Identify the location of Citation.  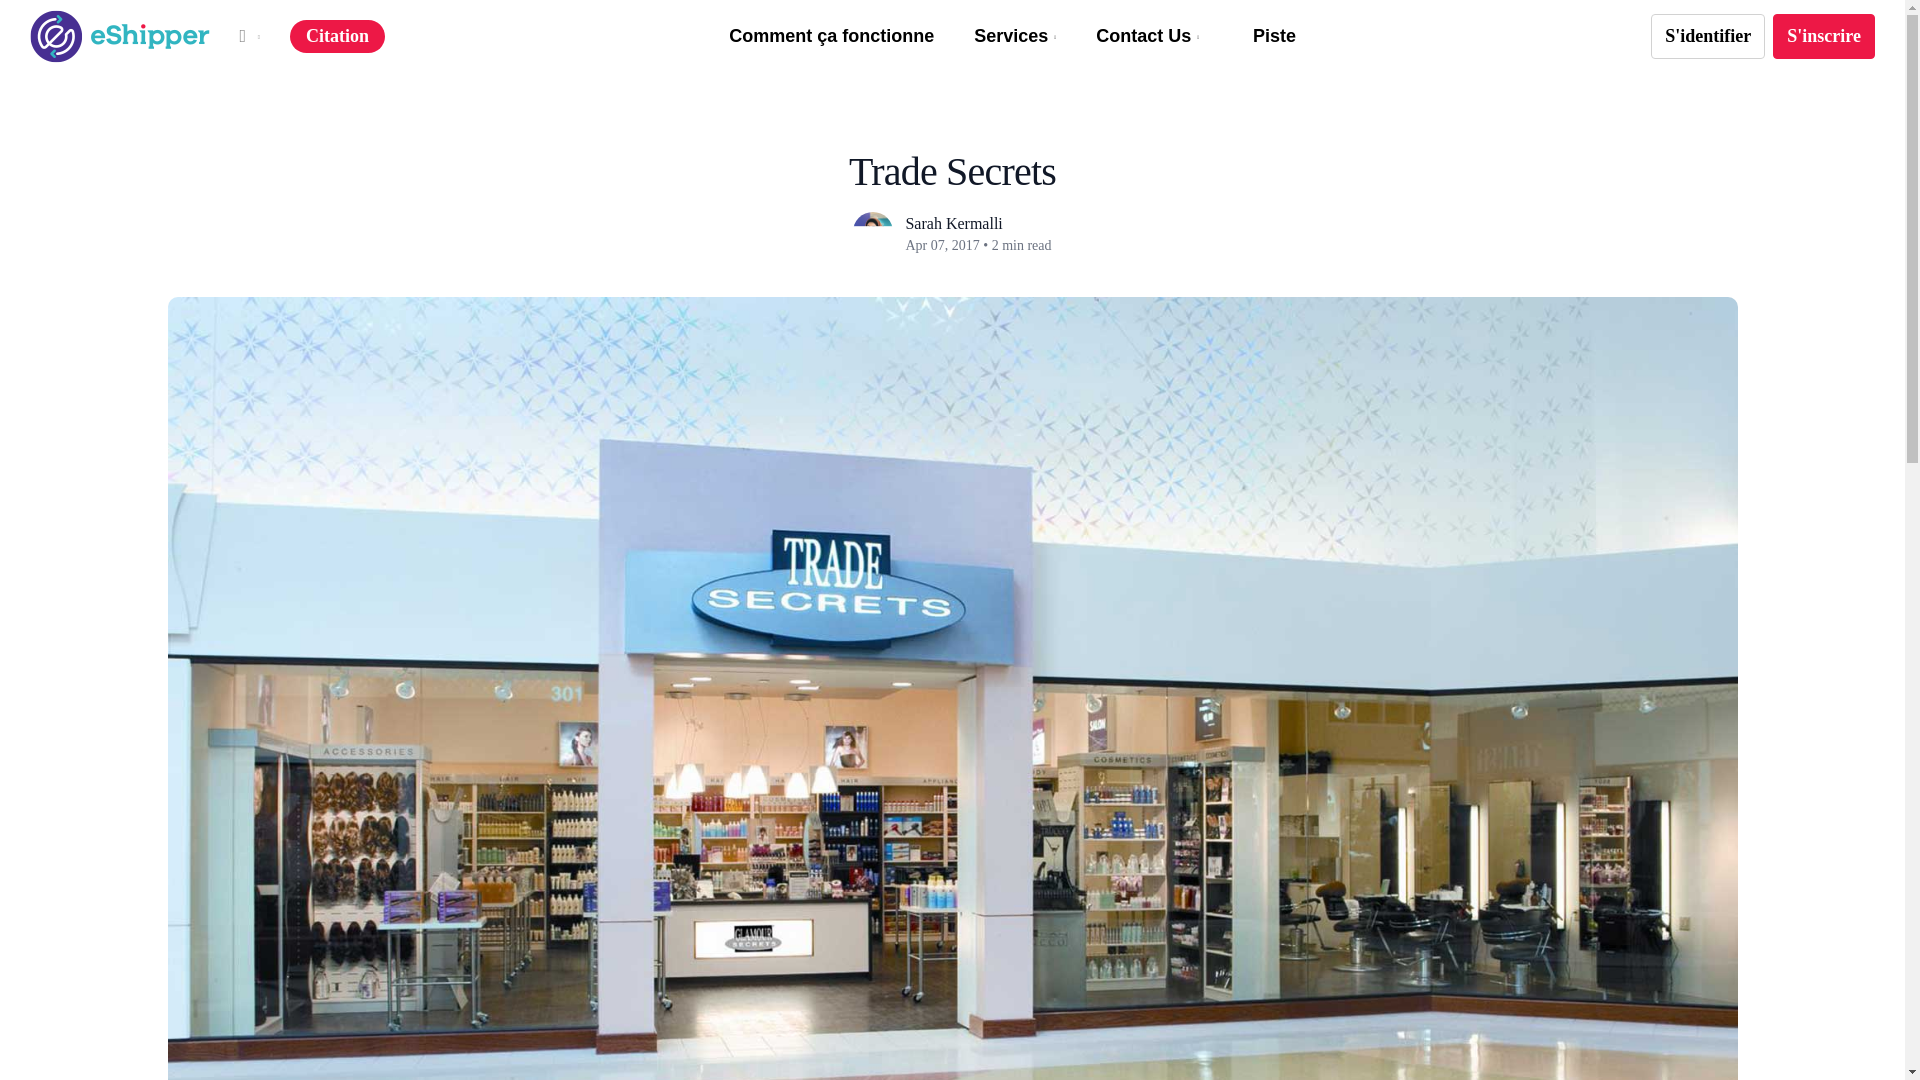
(337, 37).